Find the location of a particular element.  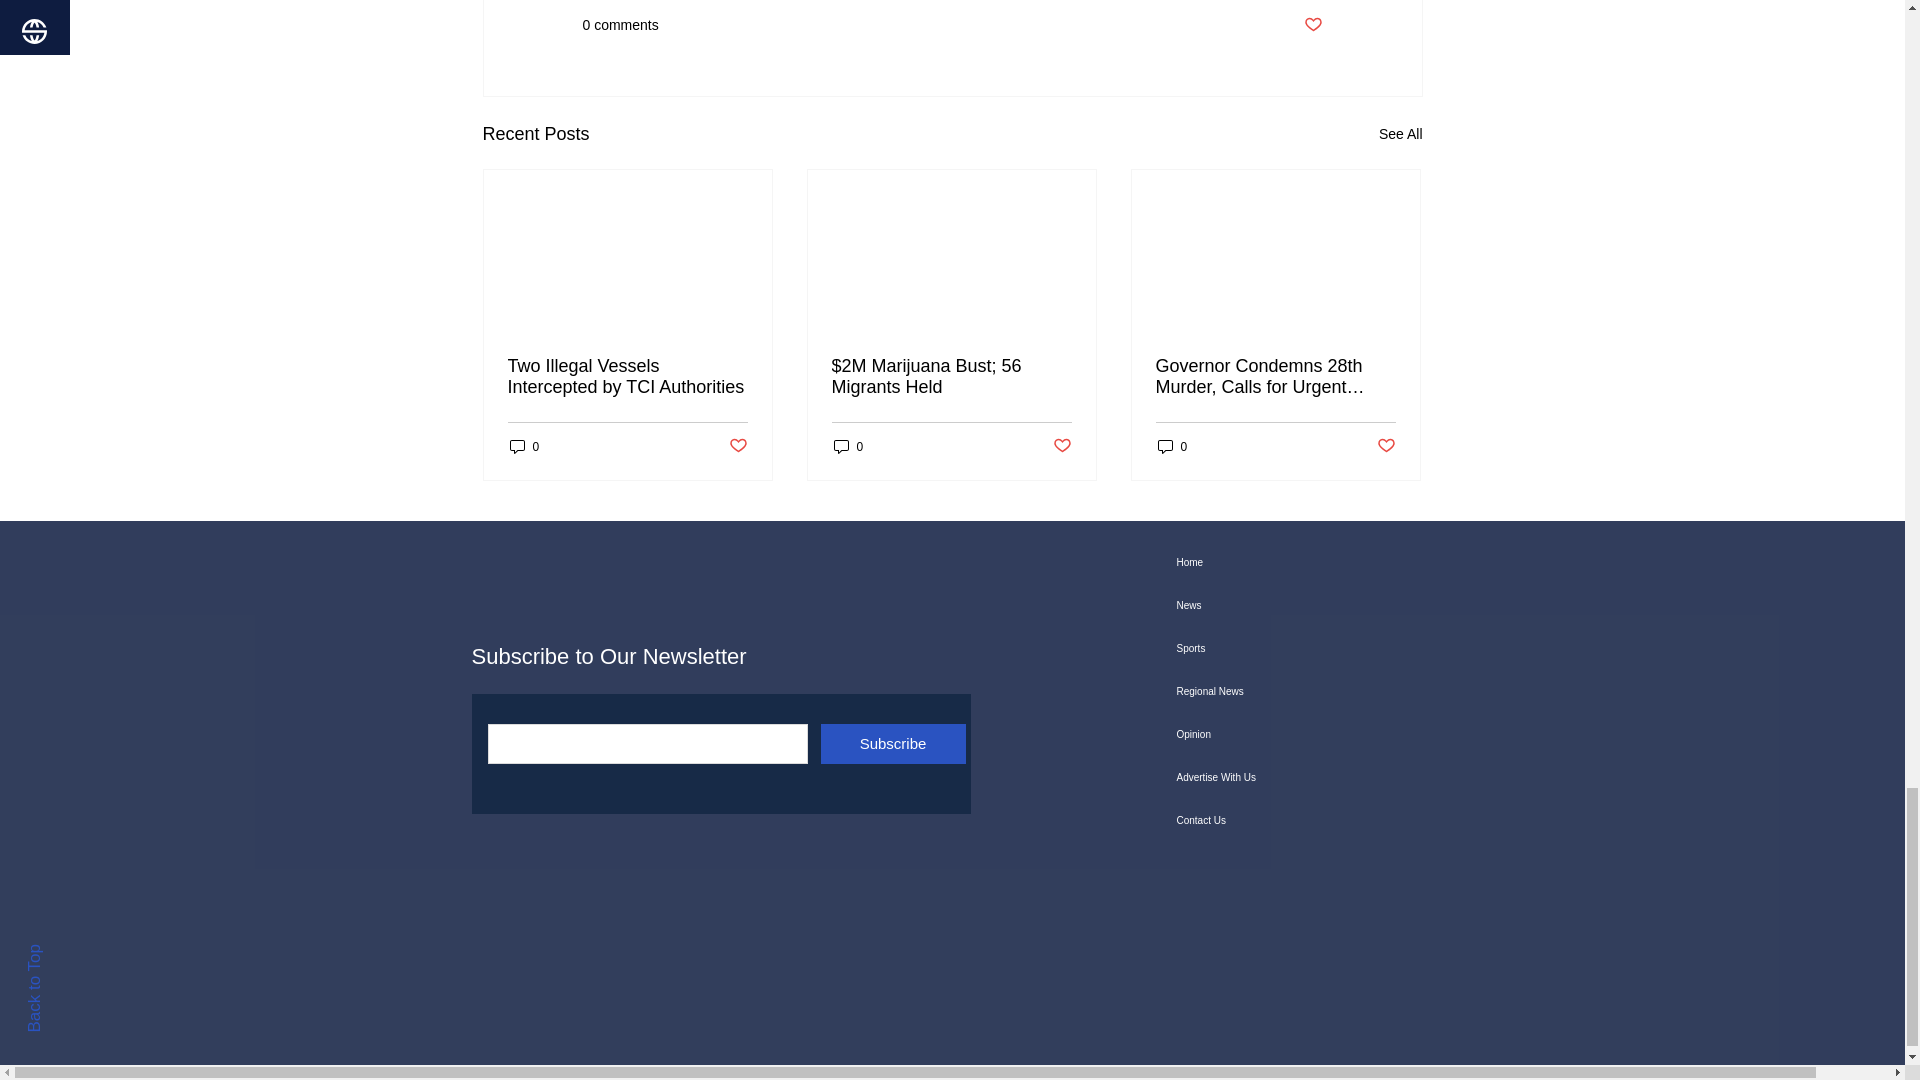

Two Illegal Vessels Intercepted by TCI Authorities is located at coordinates (628, 377).